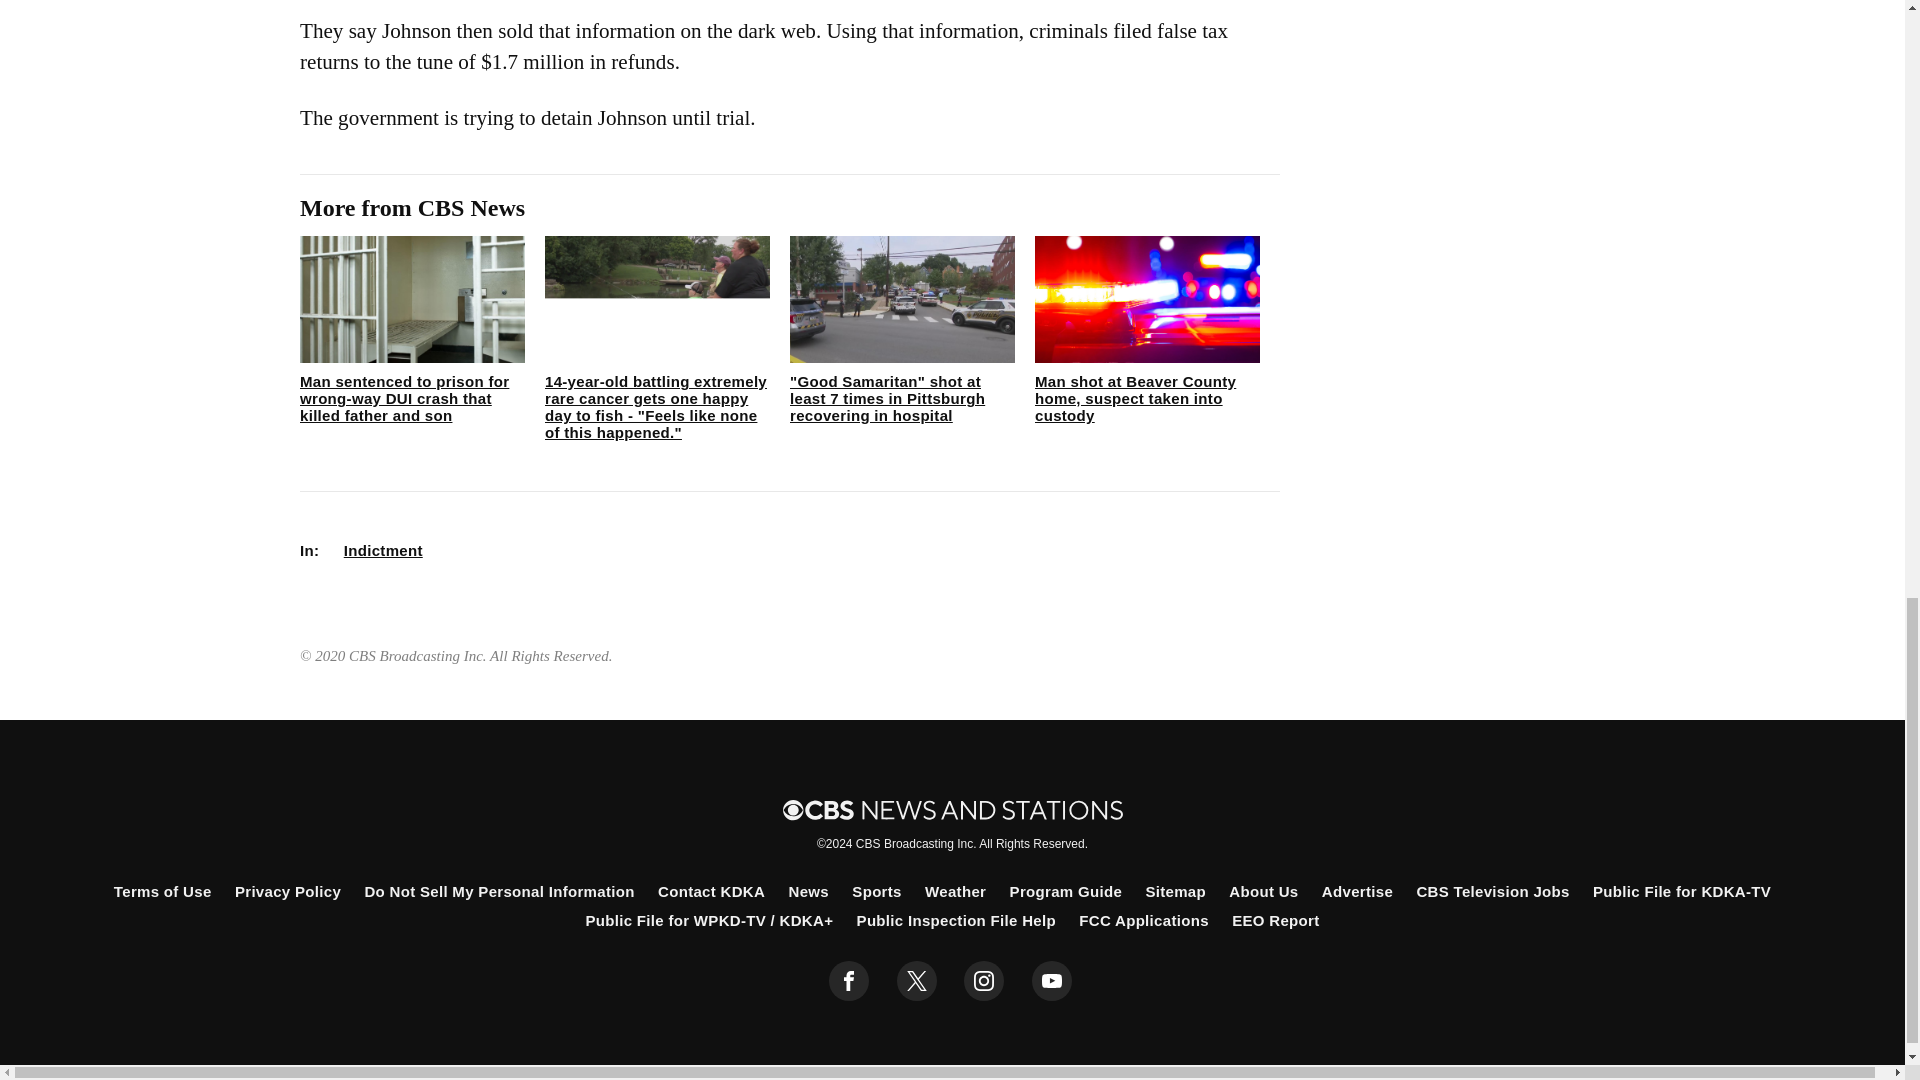  What do you see at coordinates (1052, 981) in the screenshot?
I see `youtube` at bounding box center [1052, 981].